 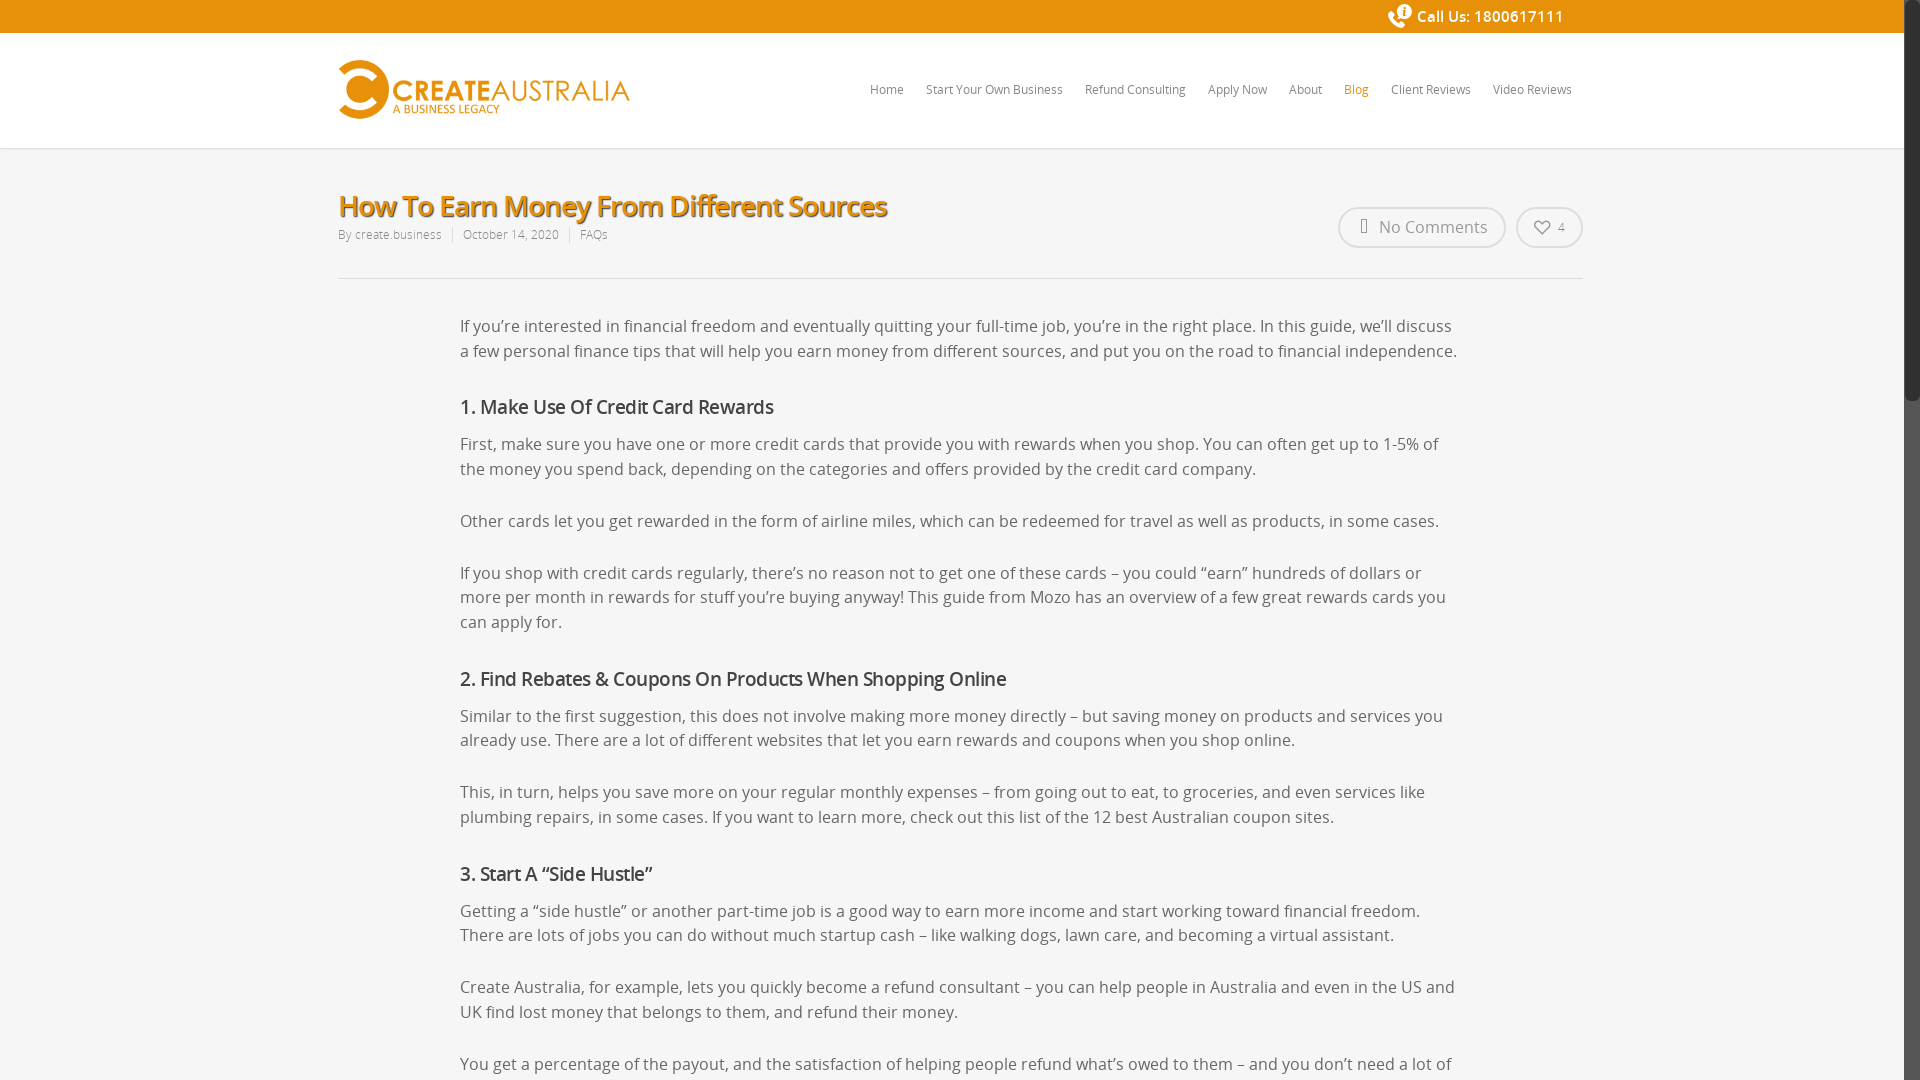 What do you see at coordinates (1550, 226) in the screenshot?
I see `4` at bounding box center [1550, 226].